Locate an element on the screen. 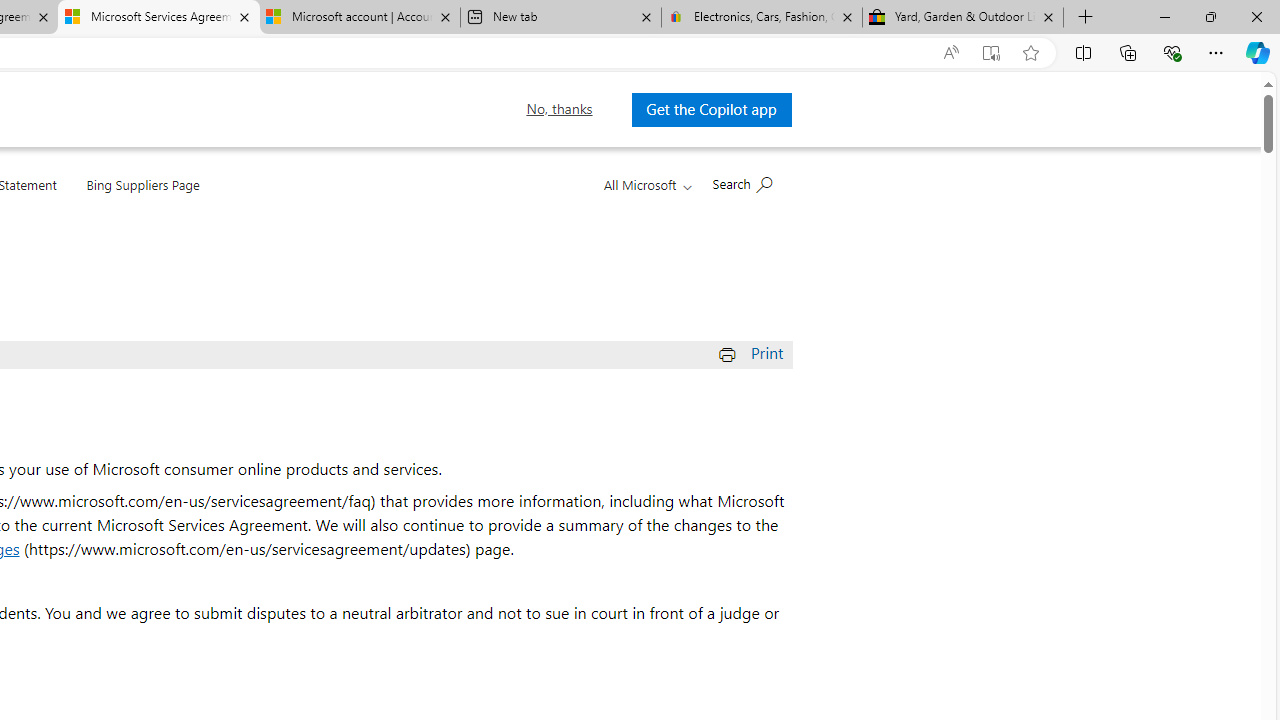 Image resolution: width=1280 pixels, height=720 pixels. Microsoft Services Agreement is located at coordinates (158, 18).